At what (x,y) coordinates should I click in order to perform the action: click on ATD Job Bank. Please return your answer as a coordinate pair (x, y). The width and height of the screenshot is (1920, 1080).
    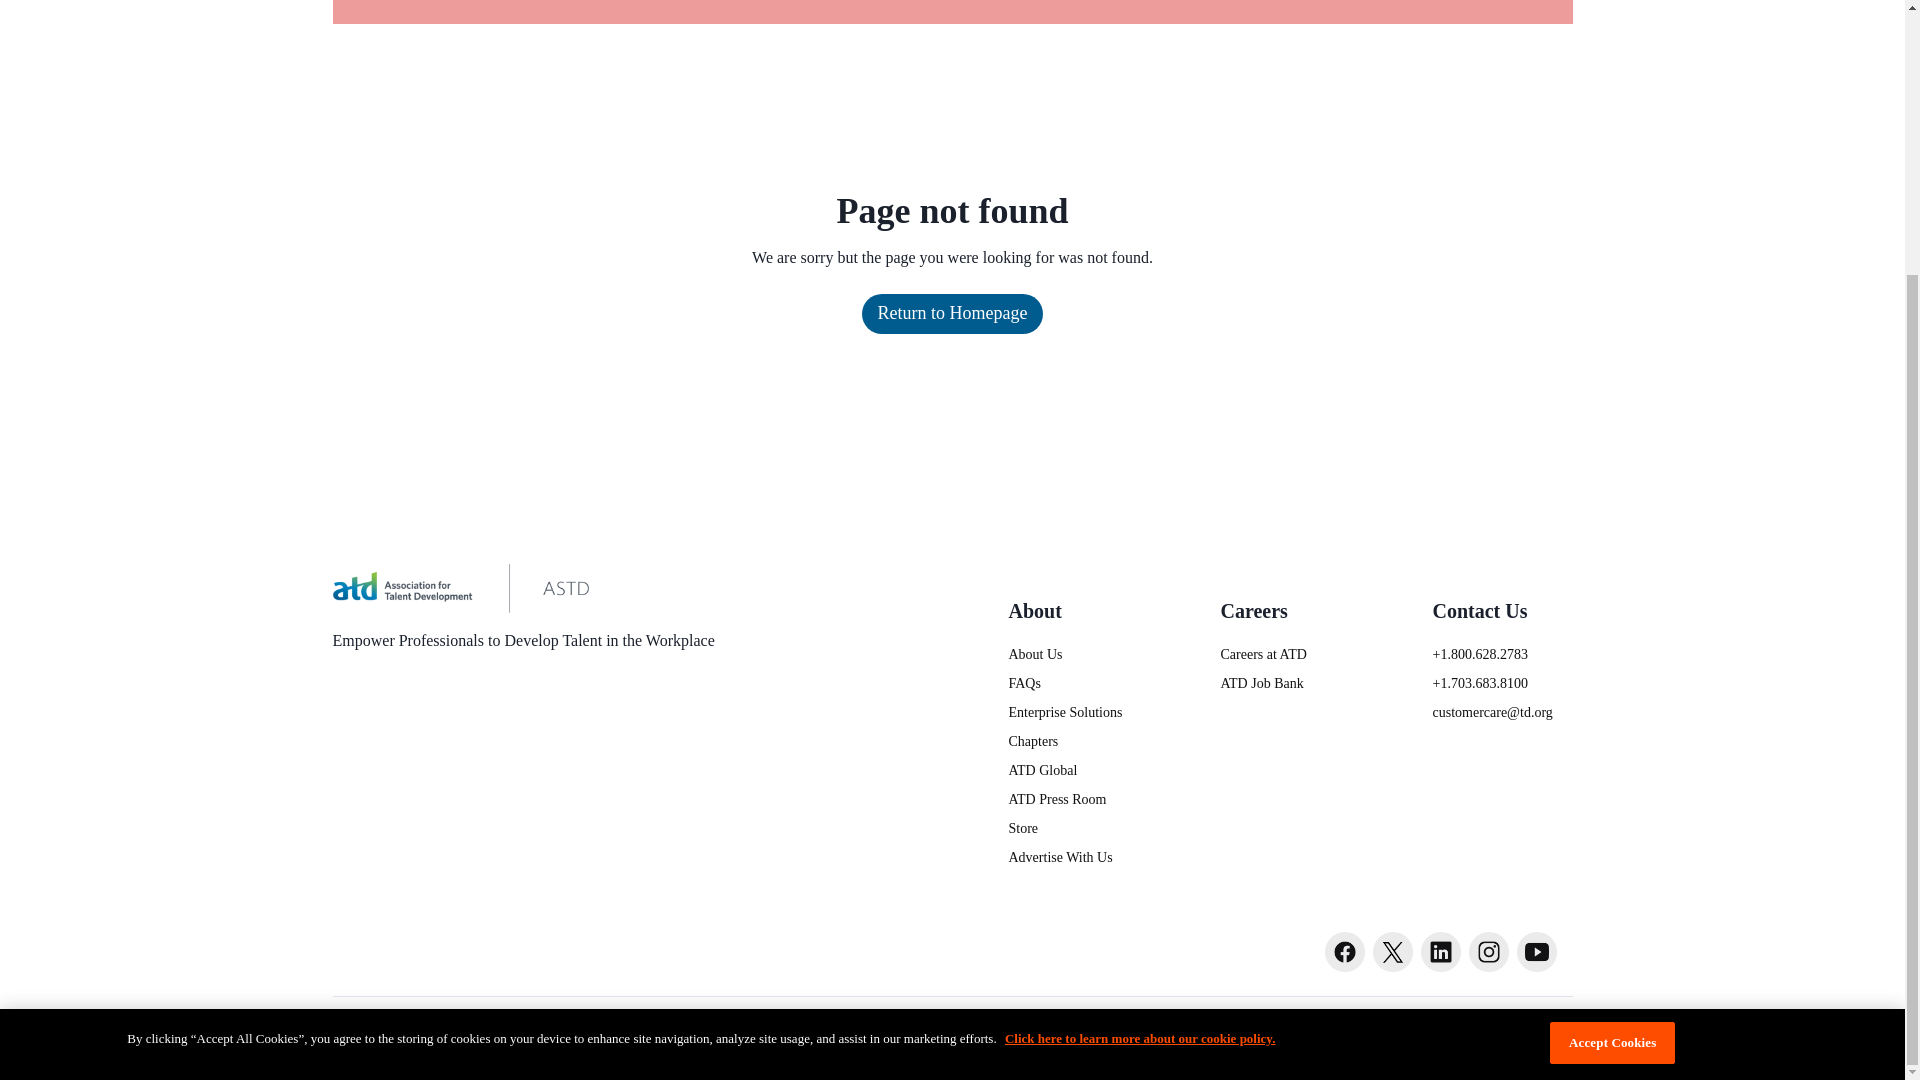
    Looking at the image, I should click on (1289, 683).